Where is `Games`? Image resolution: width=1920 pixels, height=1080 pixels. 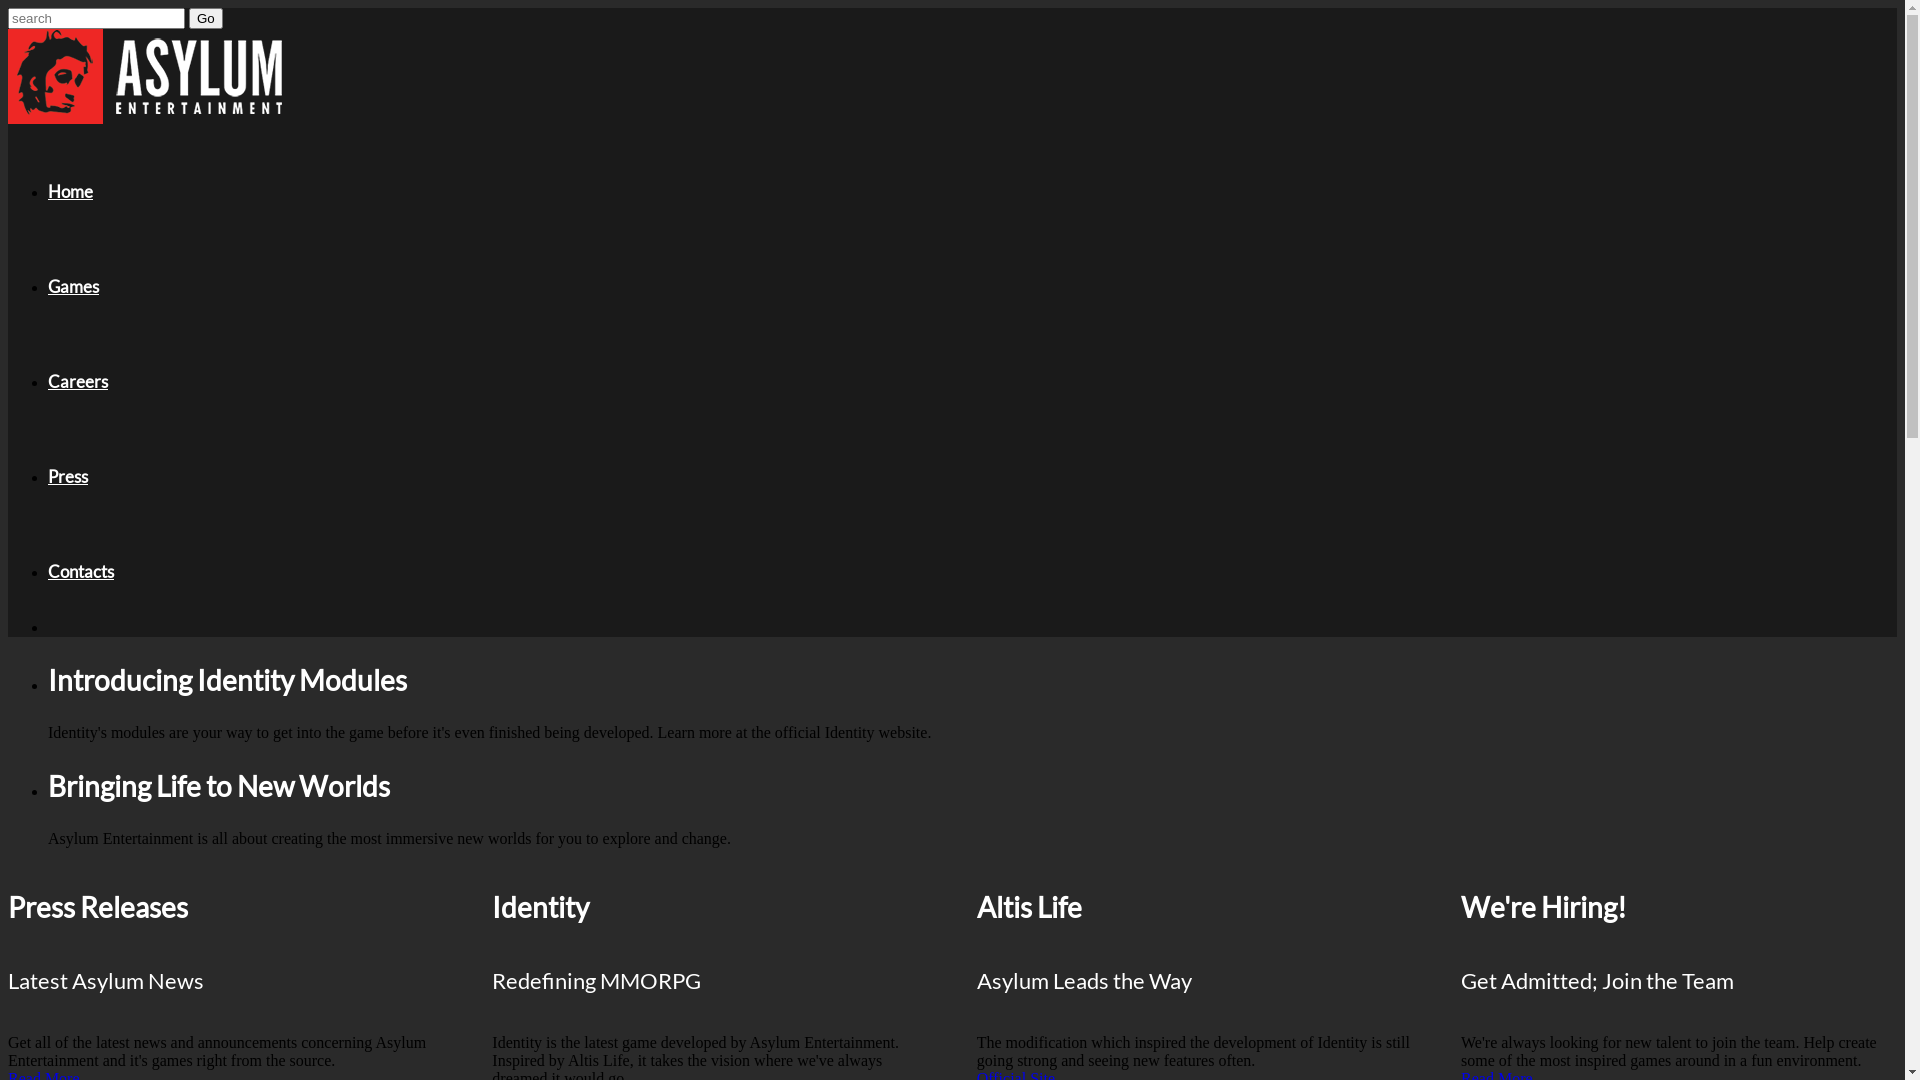 Games is located at coordinates (74, 286).